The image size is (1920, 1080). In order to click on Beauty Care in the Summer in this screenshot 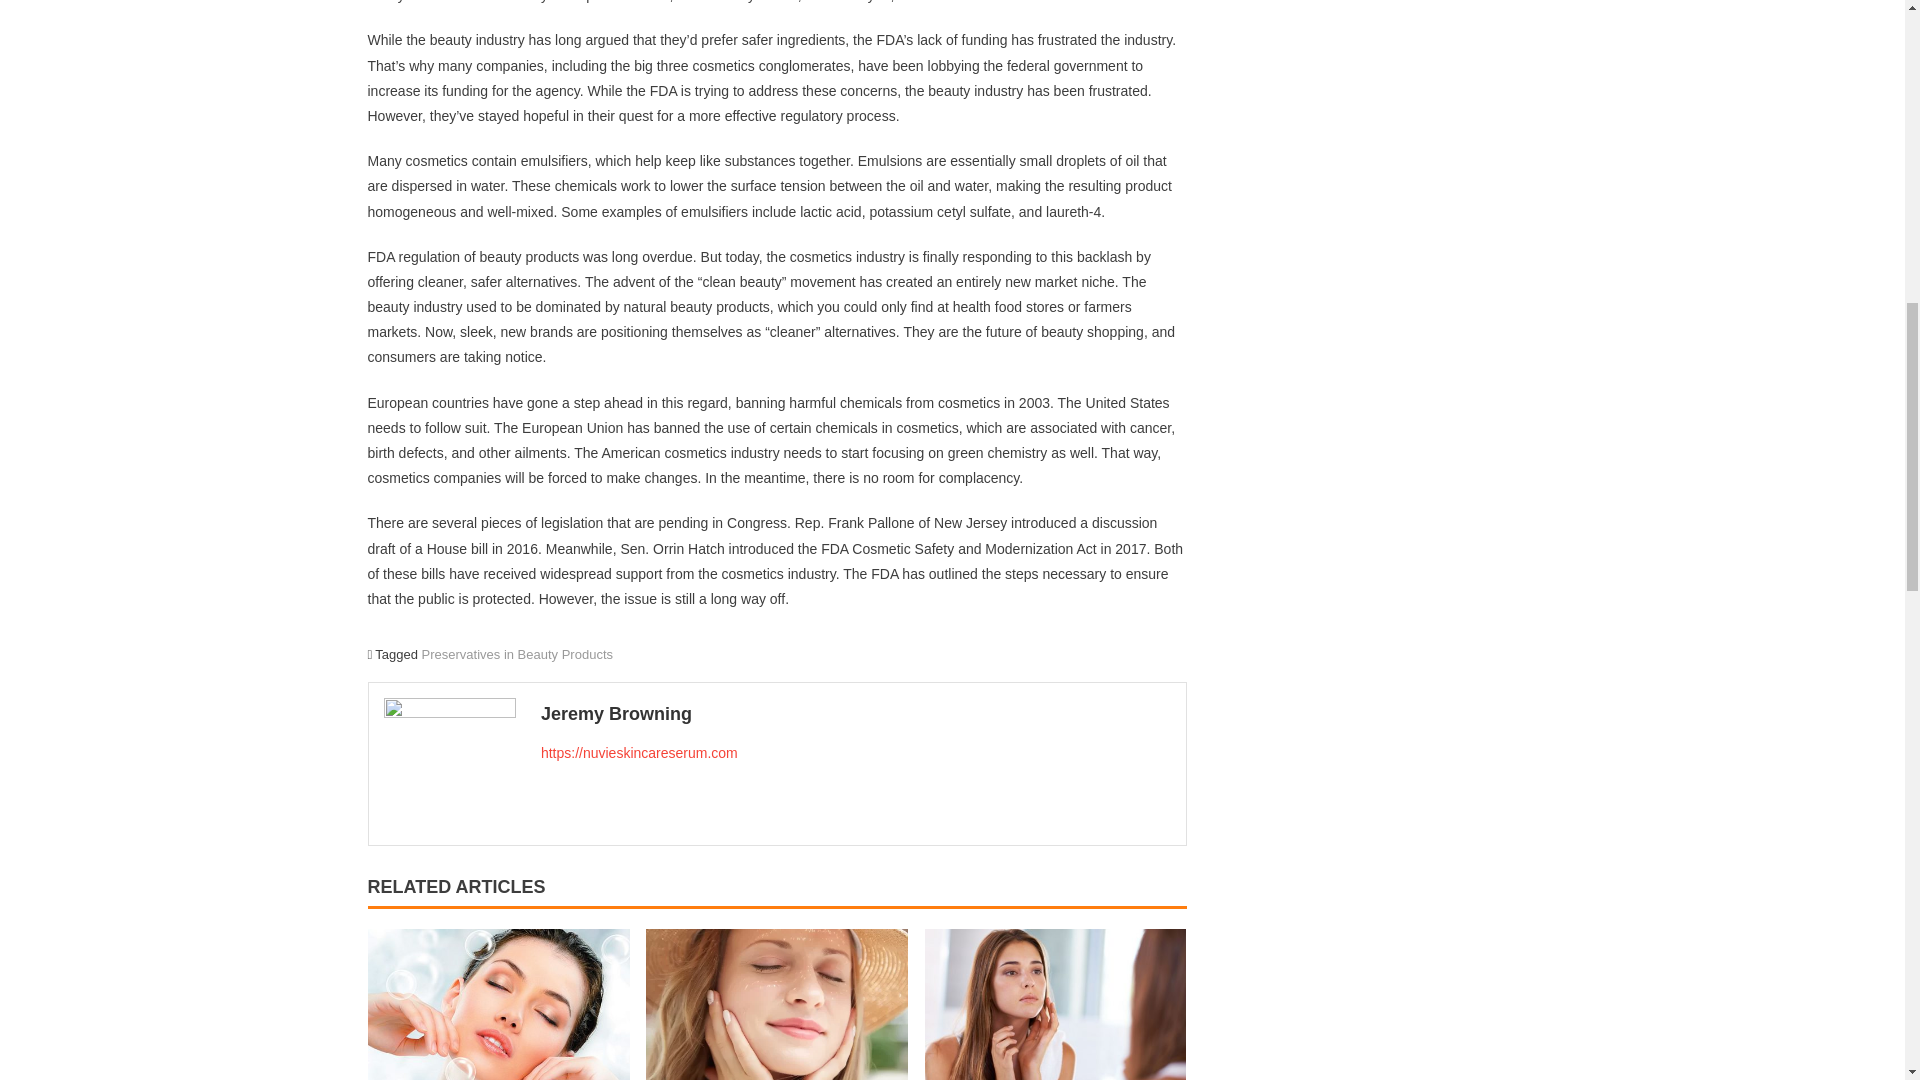, I will do `click(1056, 1004)`.